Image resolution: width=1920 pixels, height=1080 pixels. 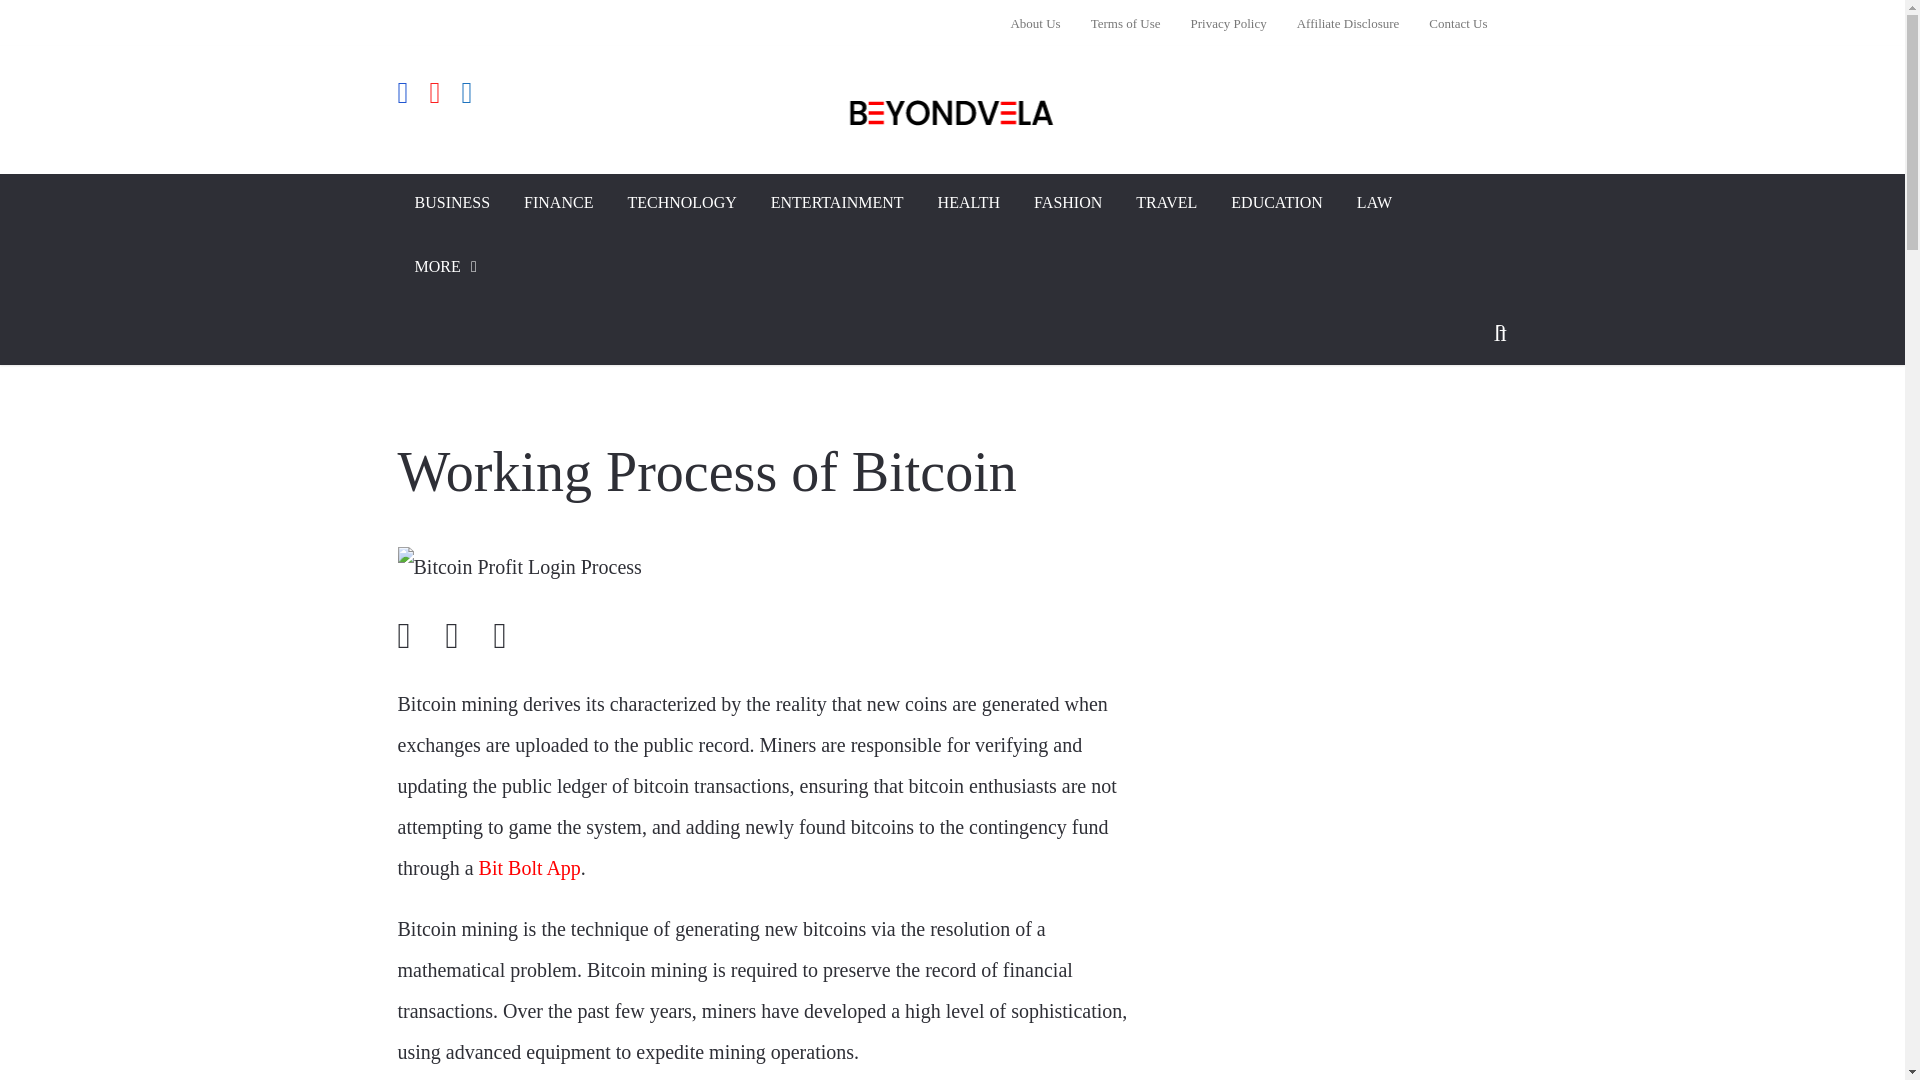 I want to click on LAW, so click(x=1374, y=205).